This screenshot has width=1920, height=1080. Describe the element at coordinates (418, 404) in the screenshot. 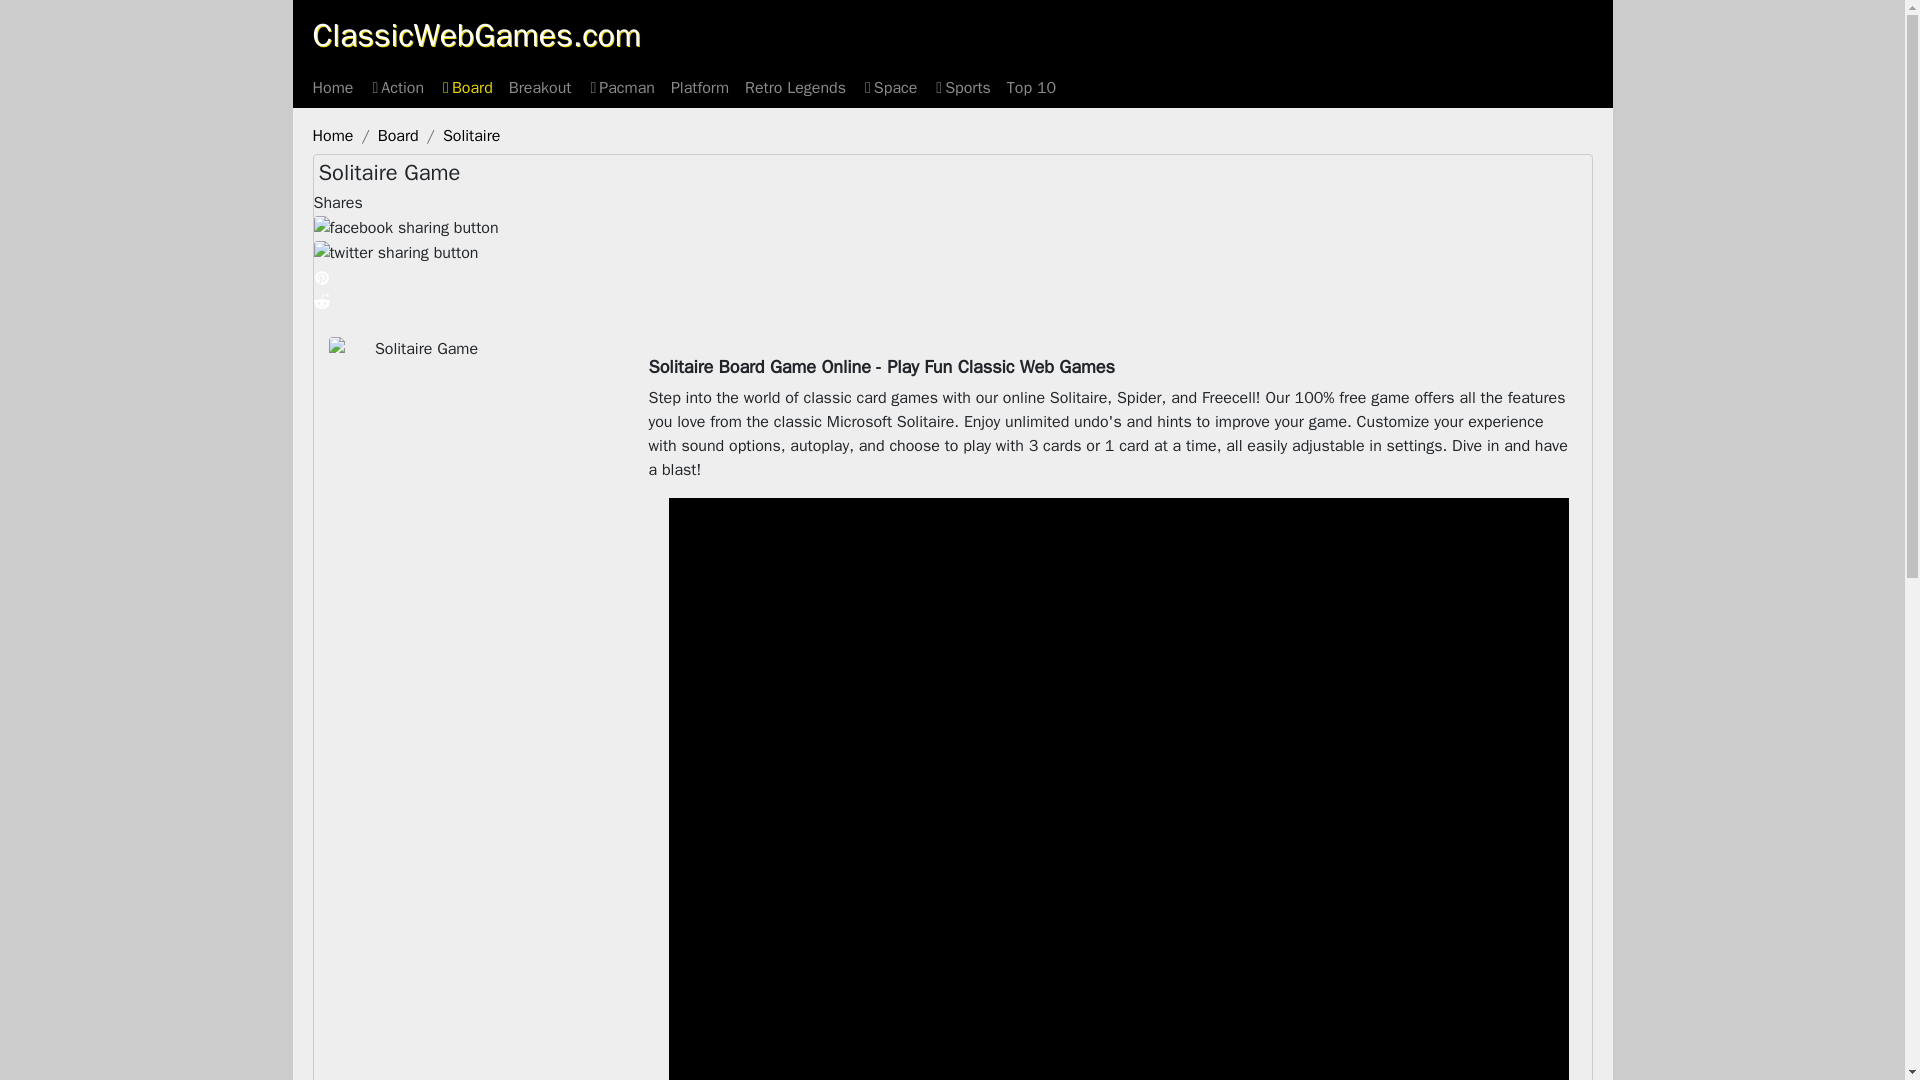

I see `Solitaire Game Image` at that location.